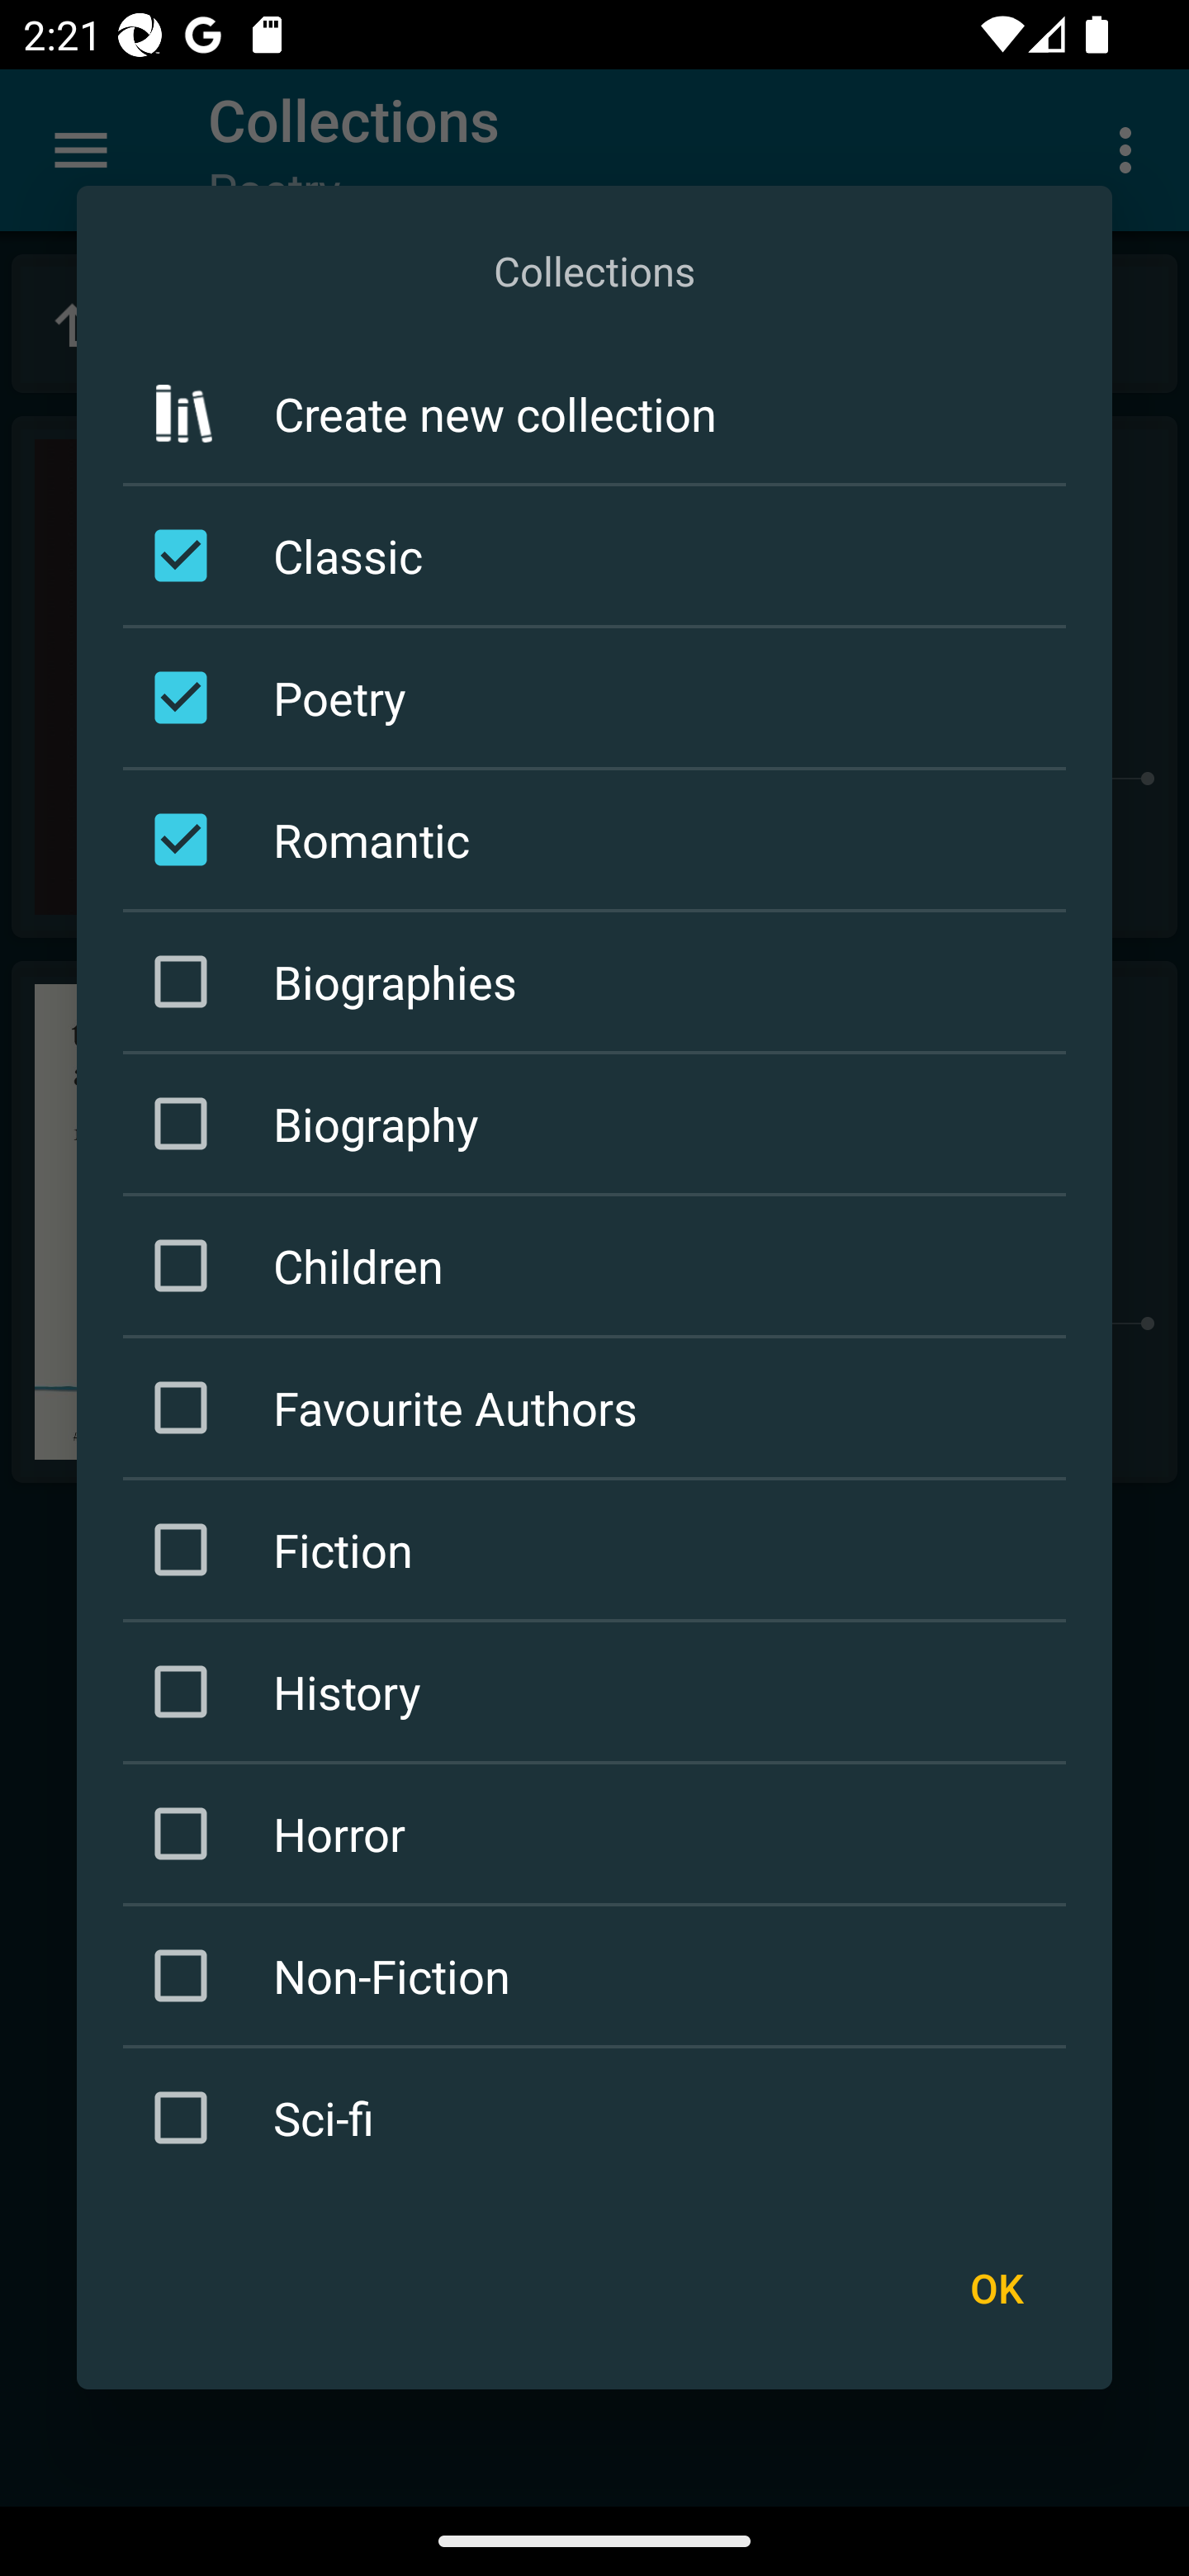 Image resolution: width=1189 pixels, height=2576 pixels. I want to click on History, so click(599, 1693).